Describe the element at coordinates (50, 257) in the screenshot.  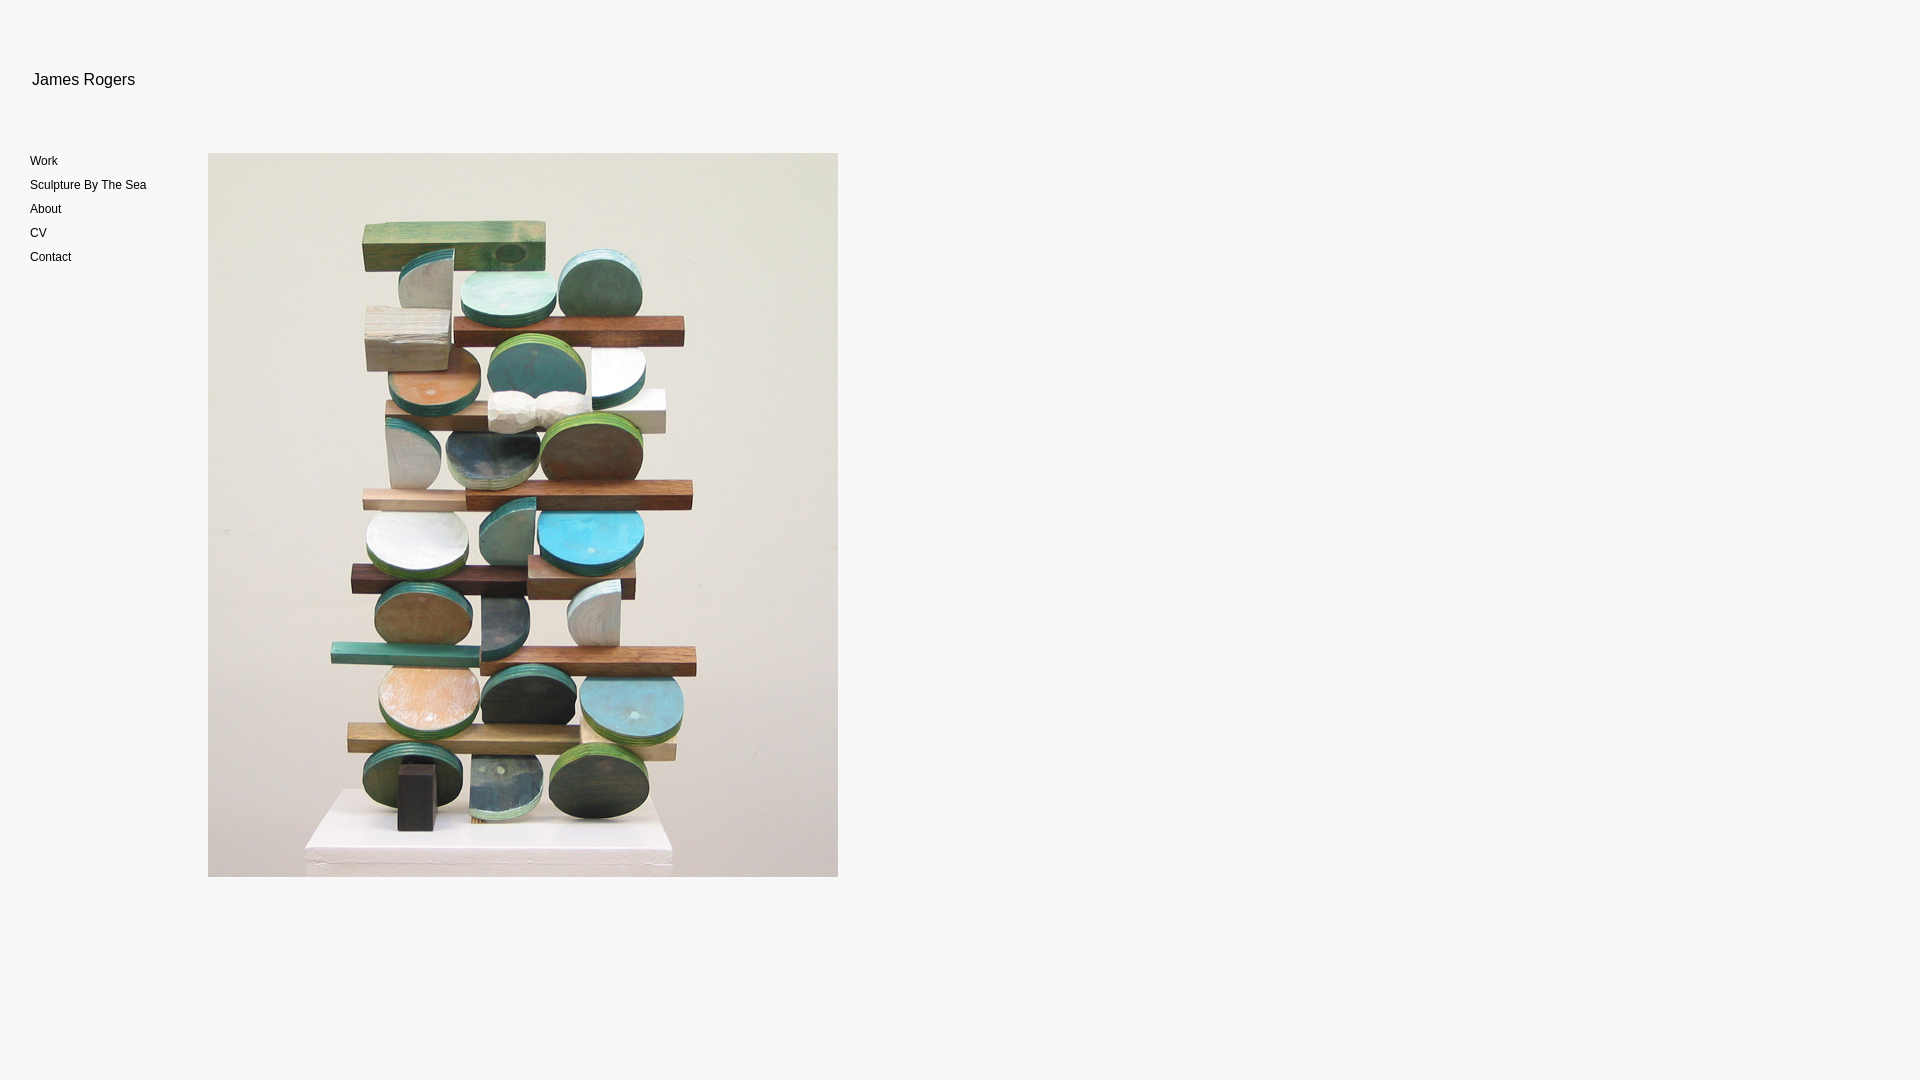
I see `Contact` at that location.